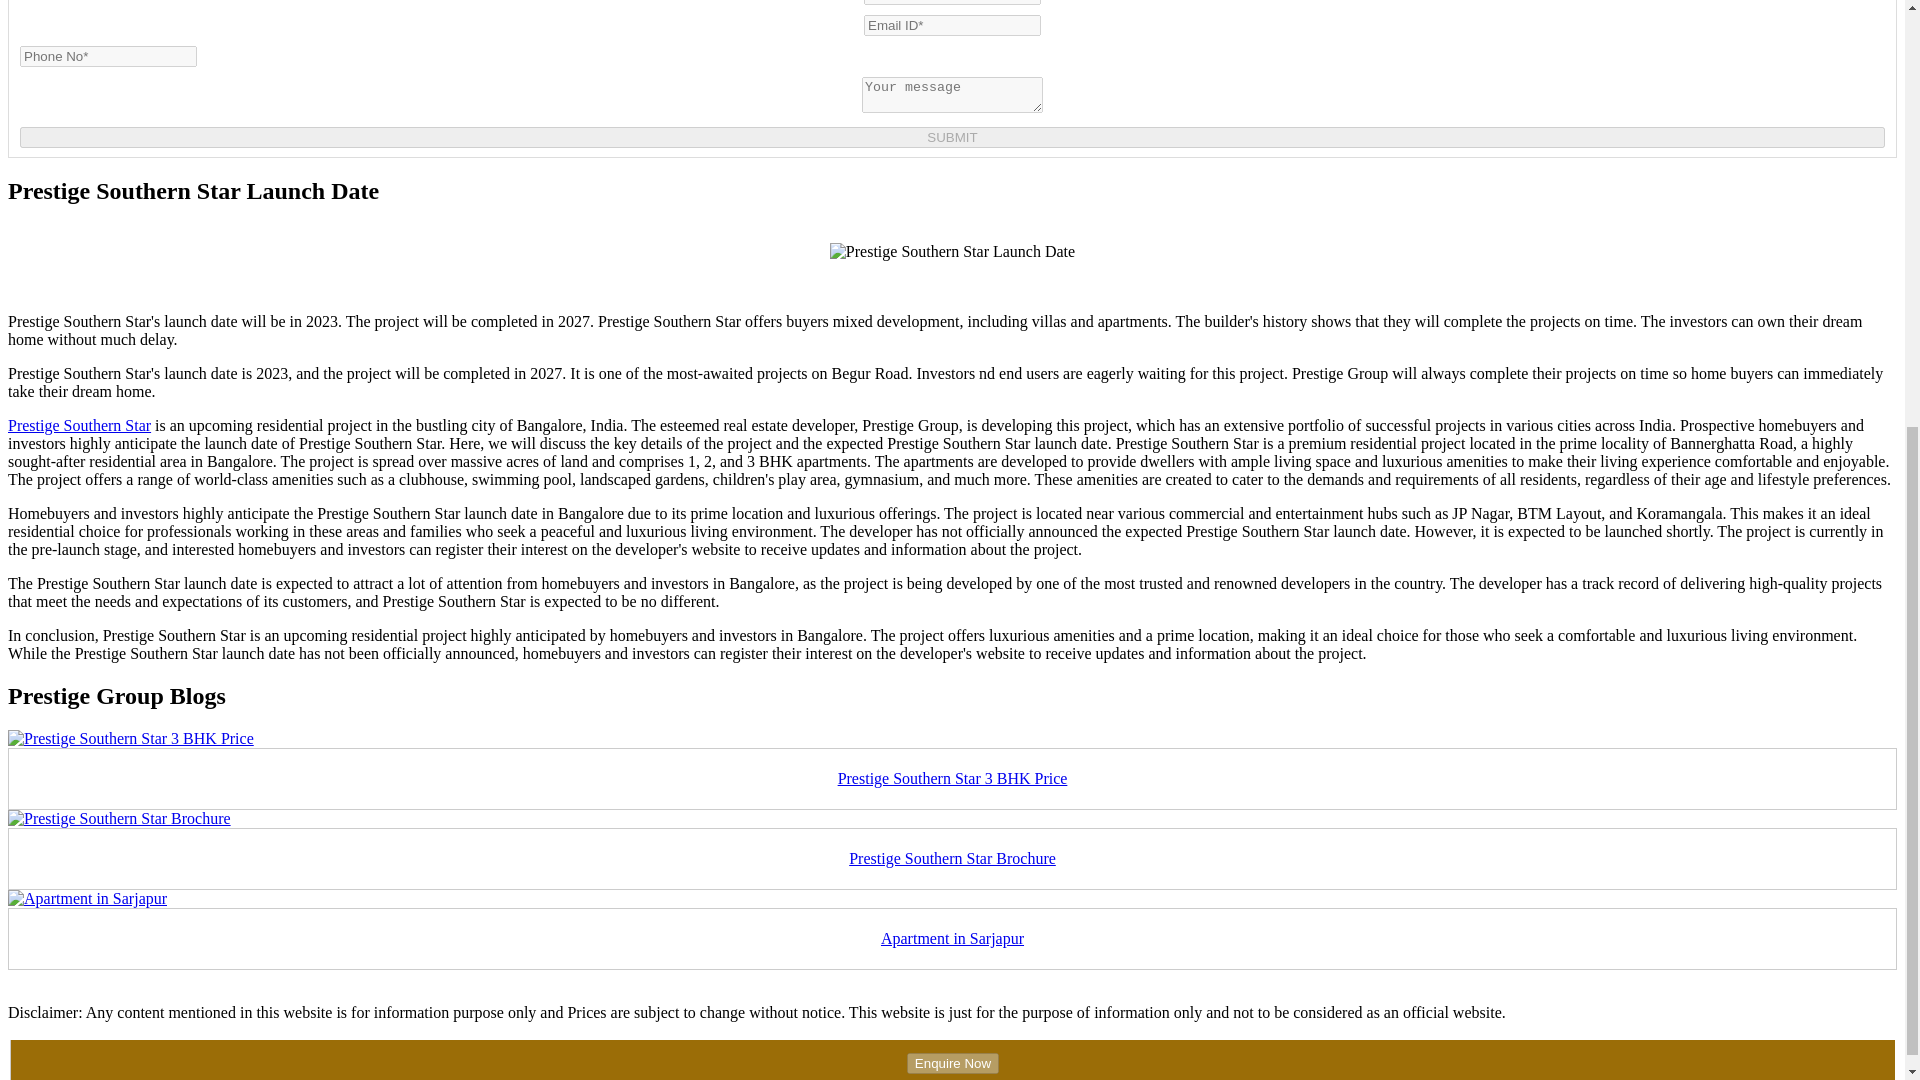  Describe the element at coordinates (952, 1063) in the screenshot. I see `Enquire Now` at that location.